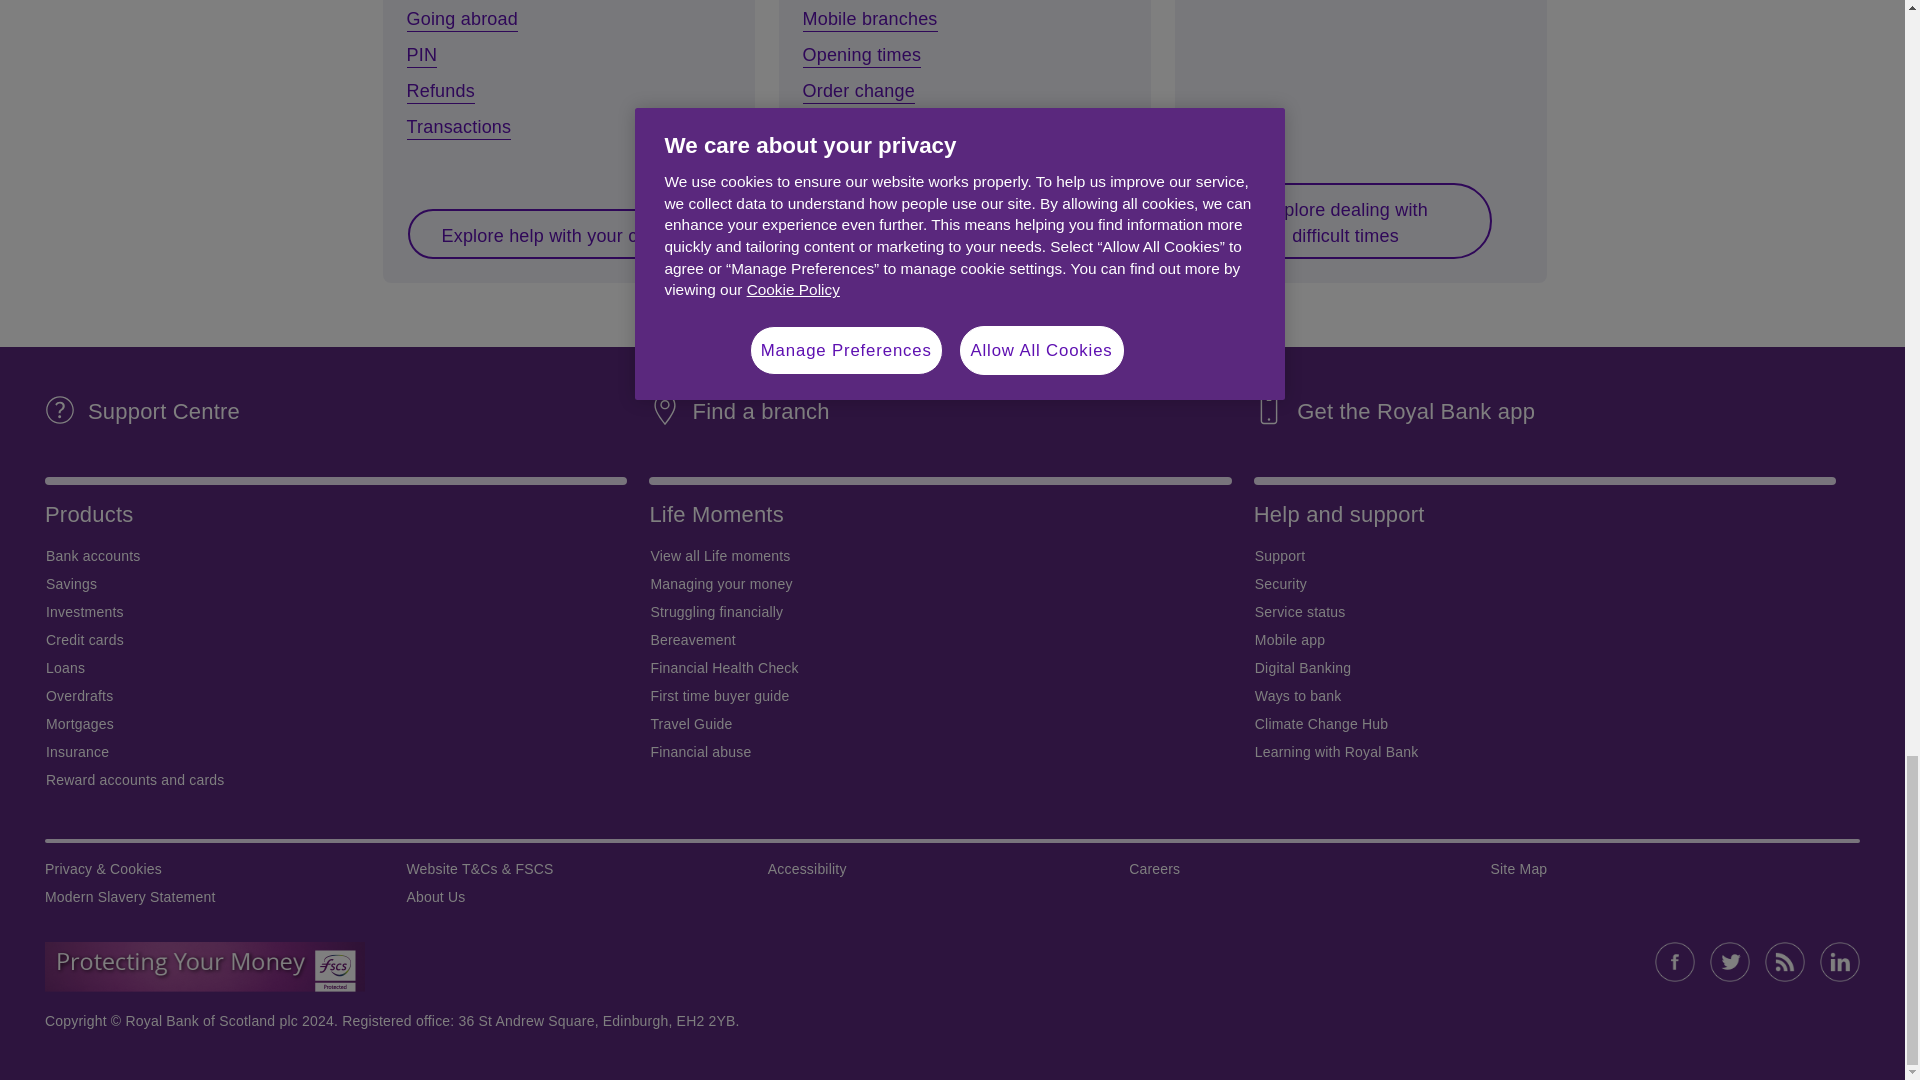  Describe the element at coordinates (552, 234) in the screenshot. I see `Explore help with your card` at that location.